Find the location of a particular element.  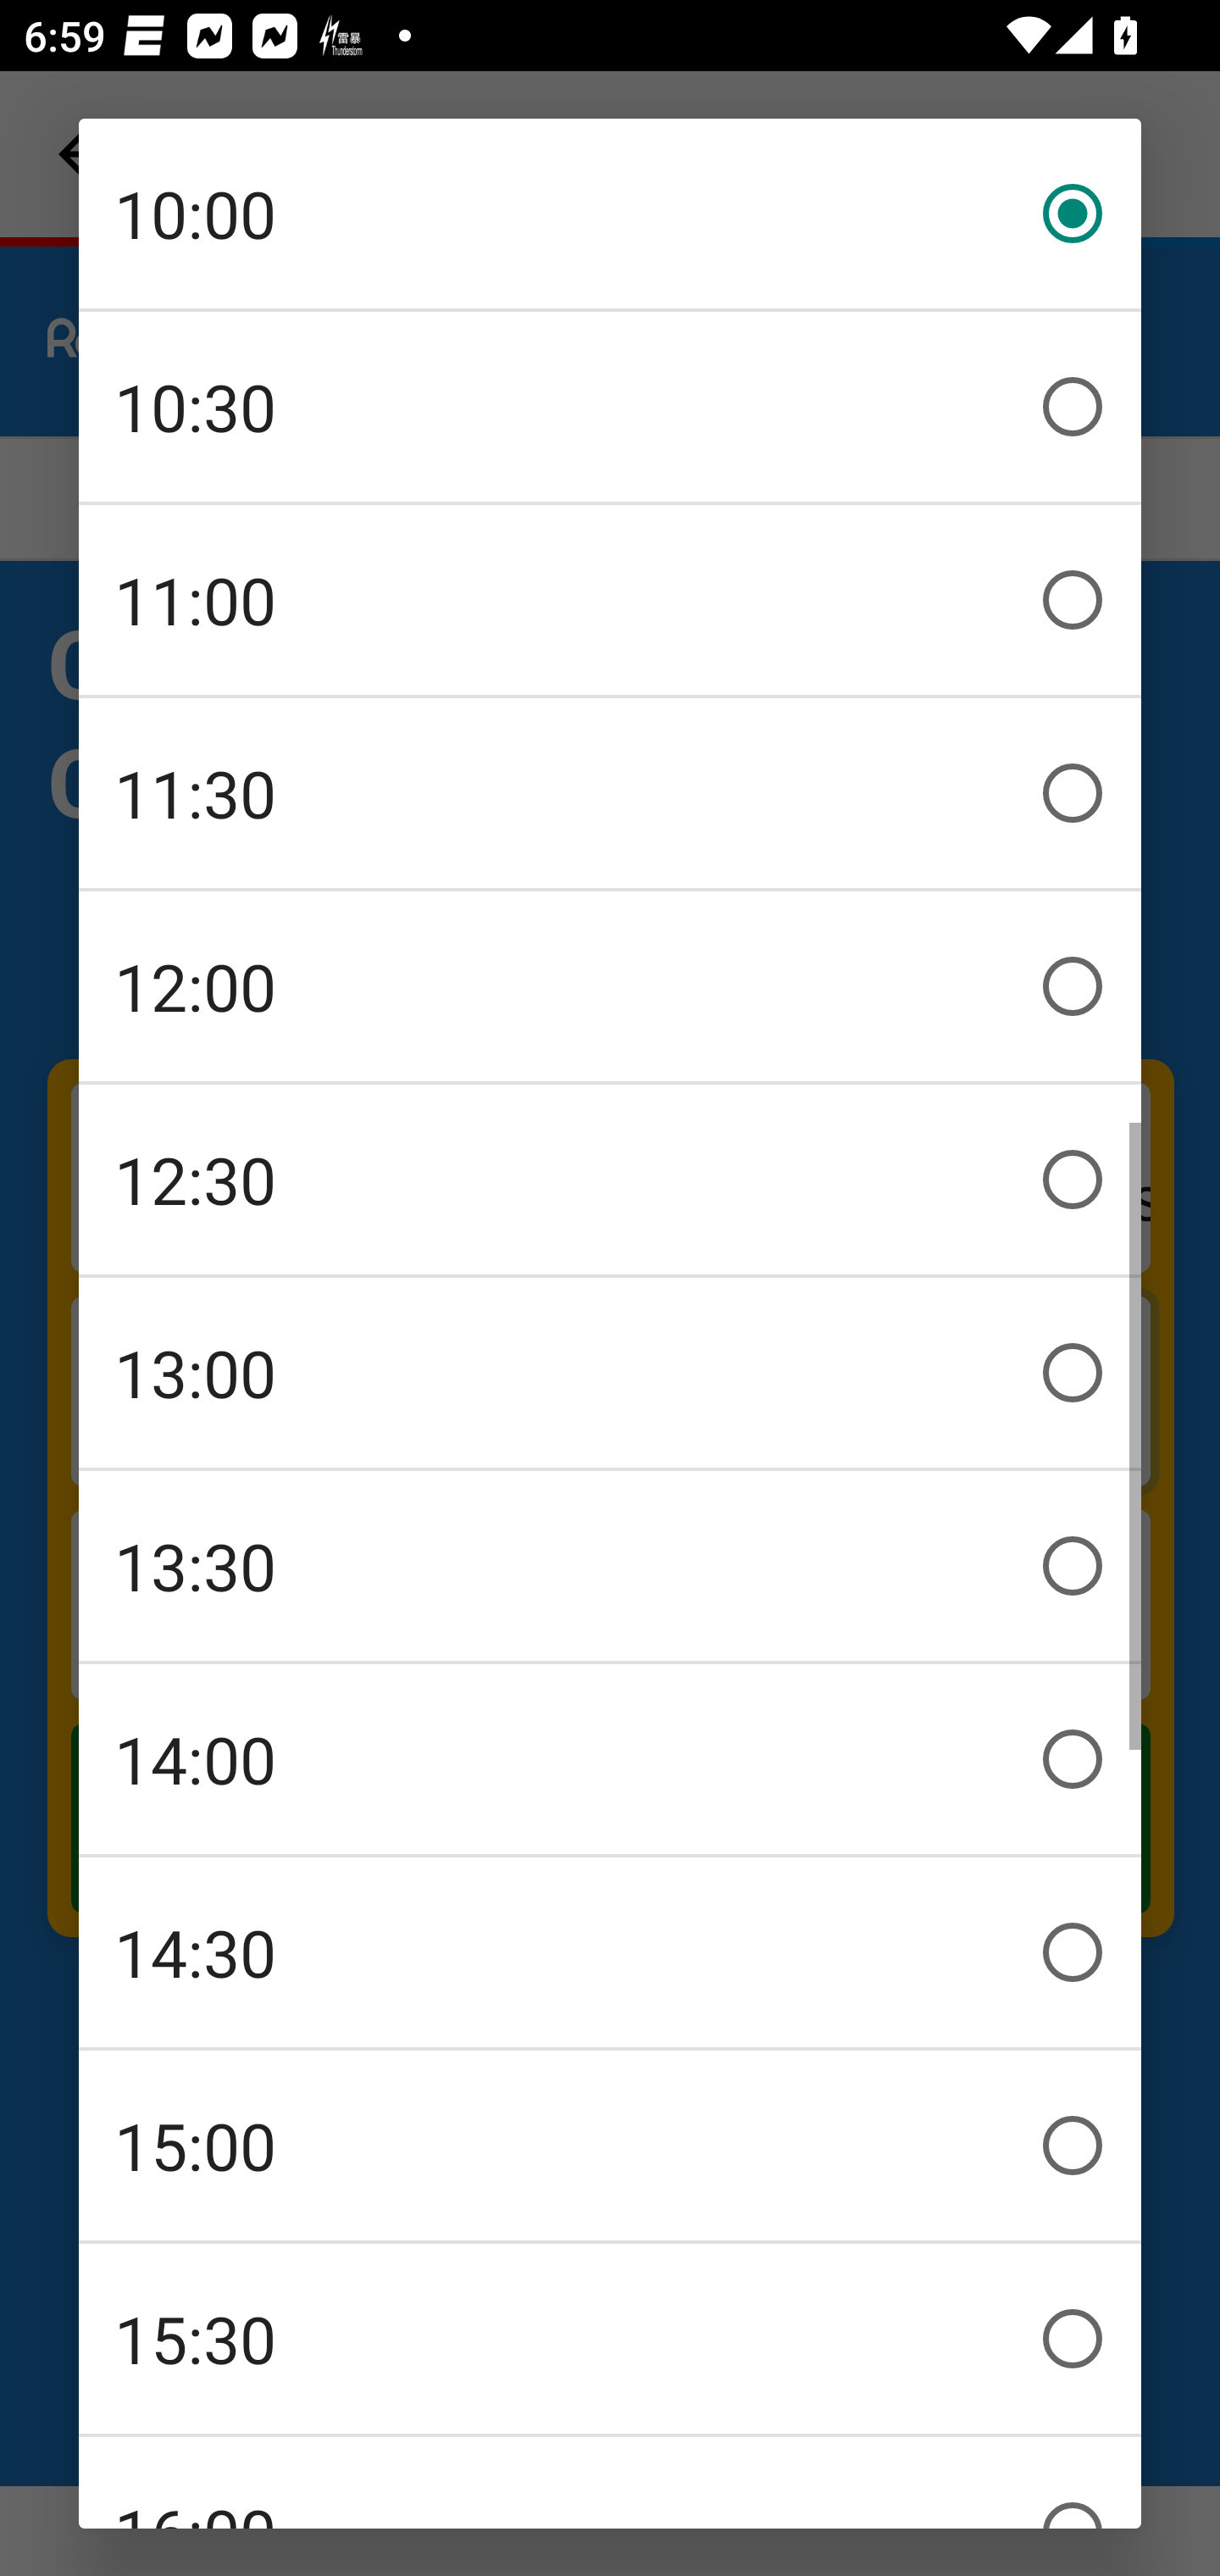

11:30 is located at coordinates (610, 793).